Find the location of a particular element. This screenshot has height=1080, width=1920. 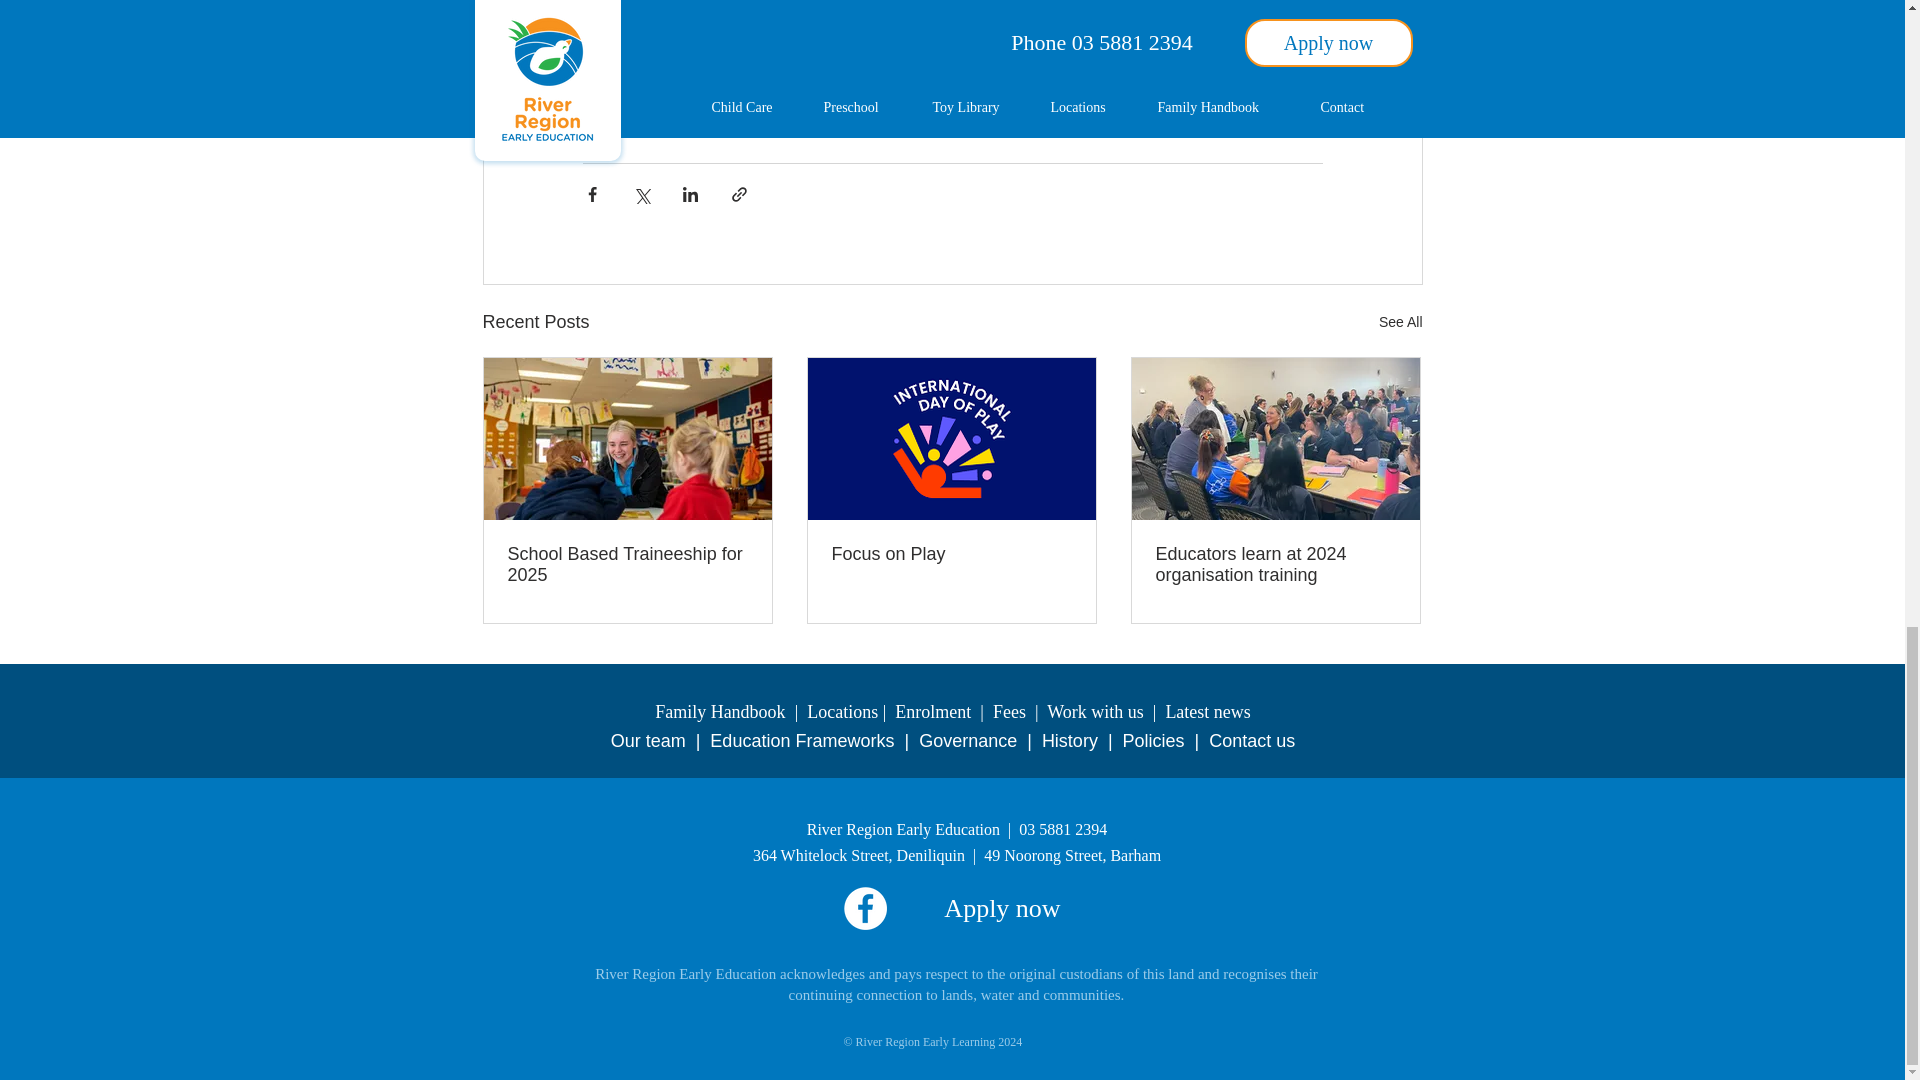

Focus on Play is located at coordinates (951, 554).